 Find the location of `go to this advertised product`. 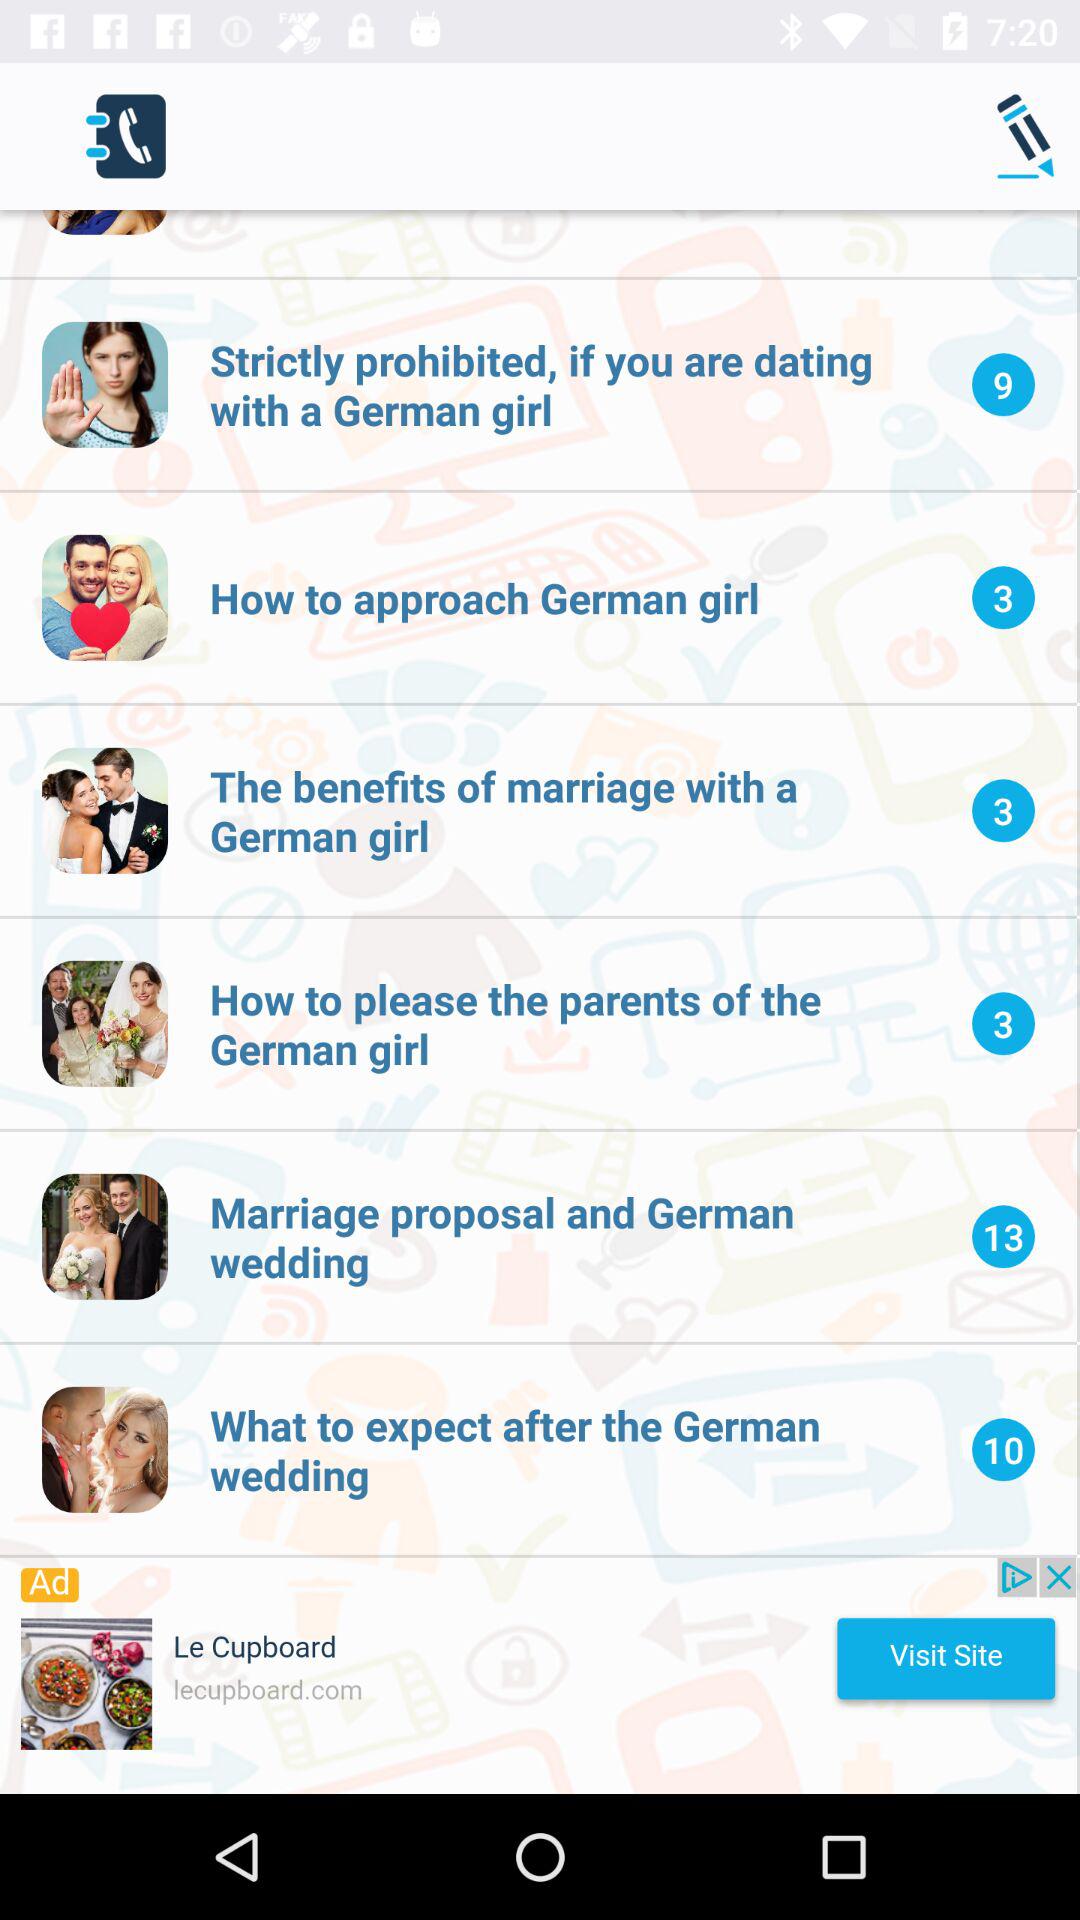

go to this advertised product is located at coordinates (538, 1676).